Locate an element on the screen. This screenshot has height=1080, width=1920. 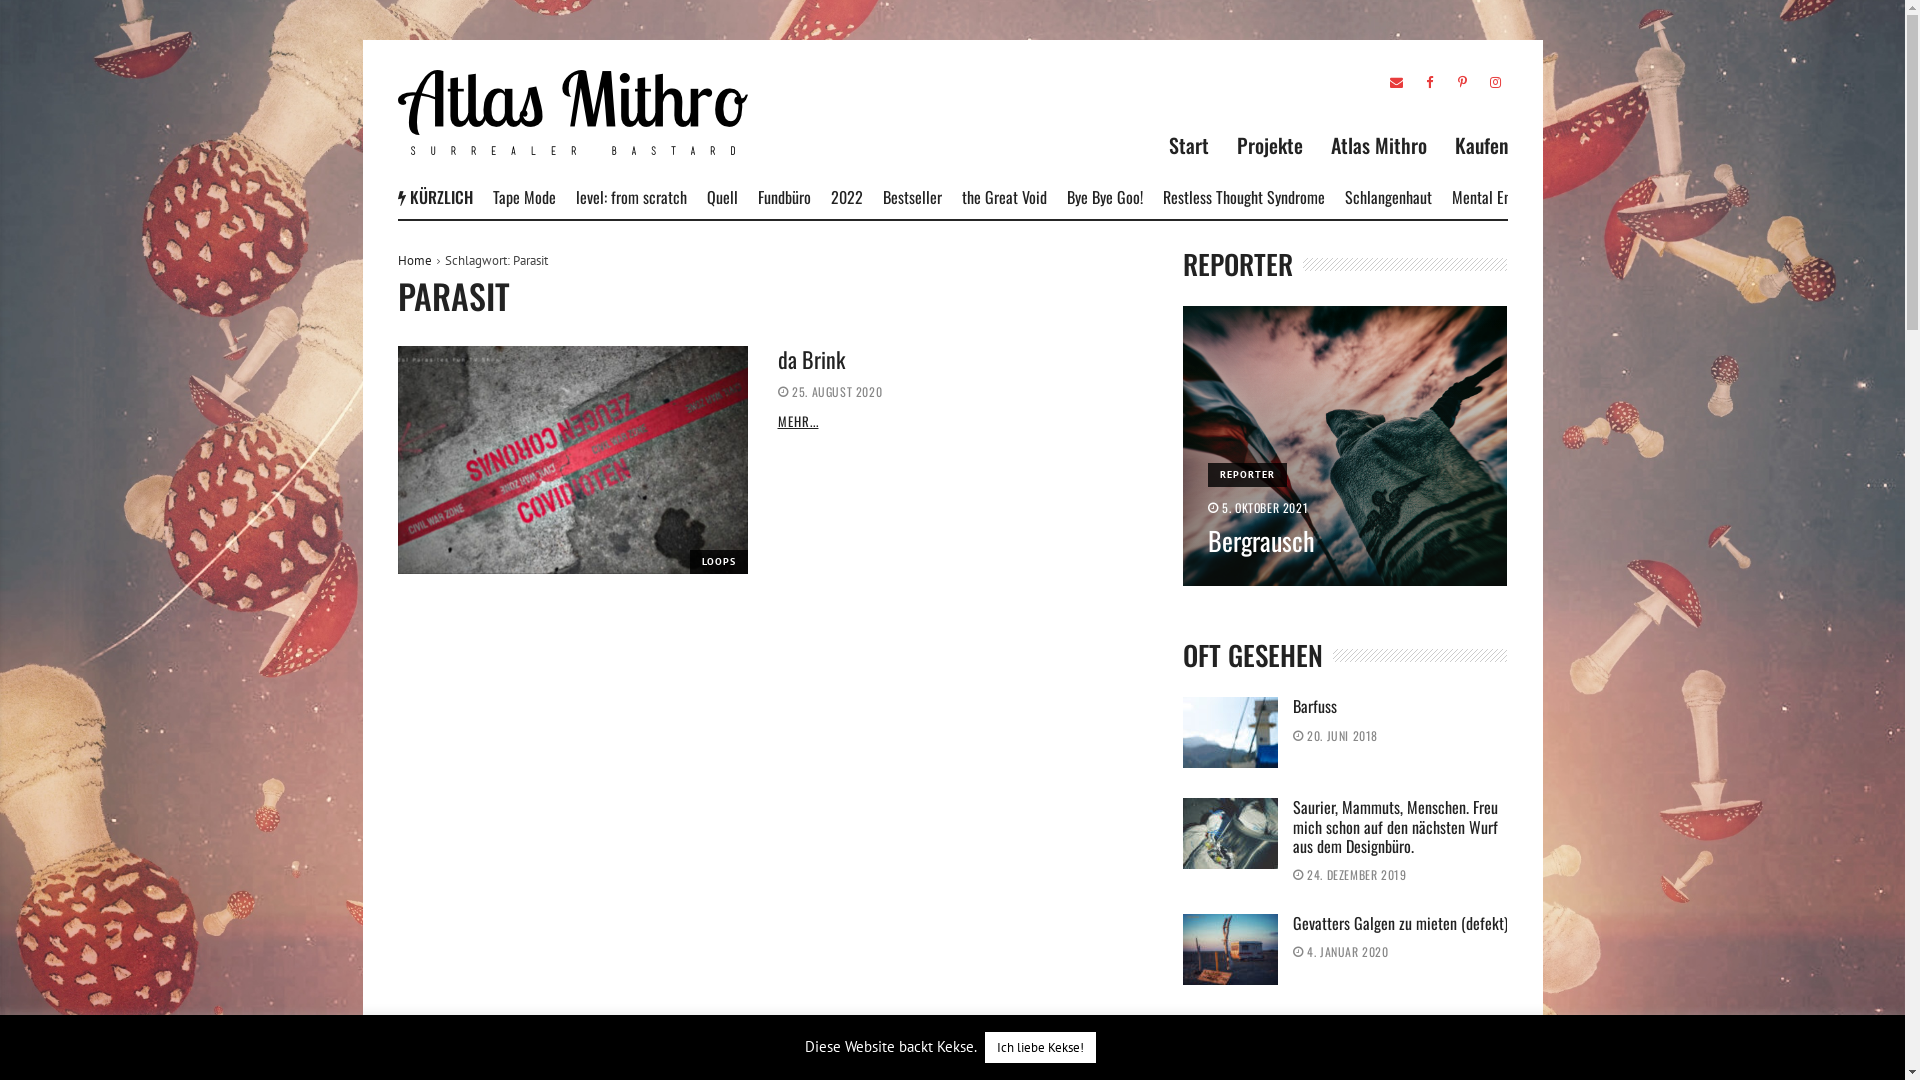
Facebook is located at coordinates (1428, 82).